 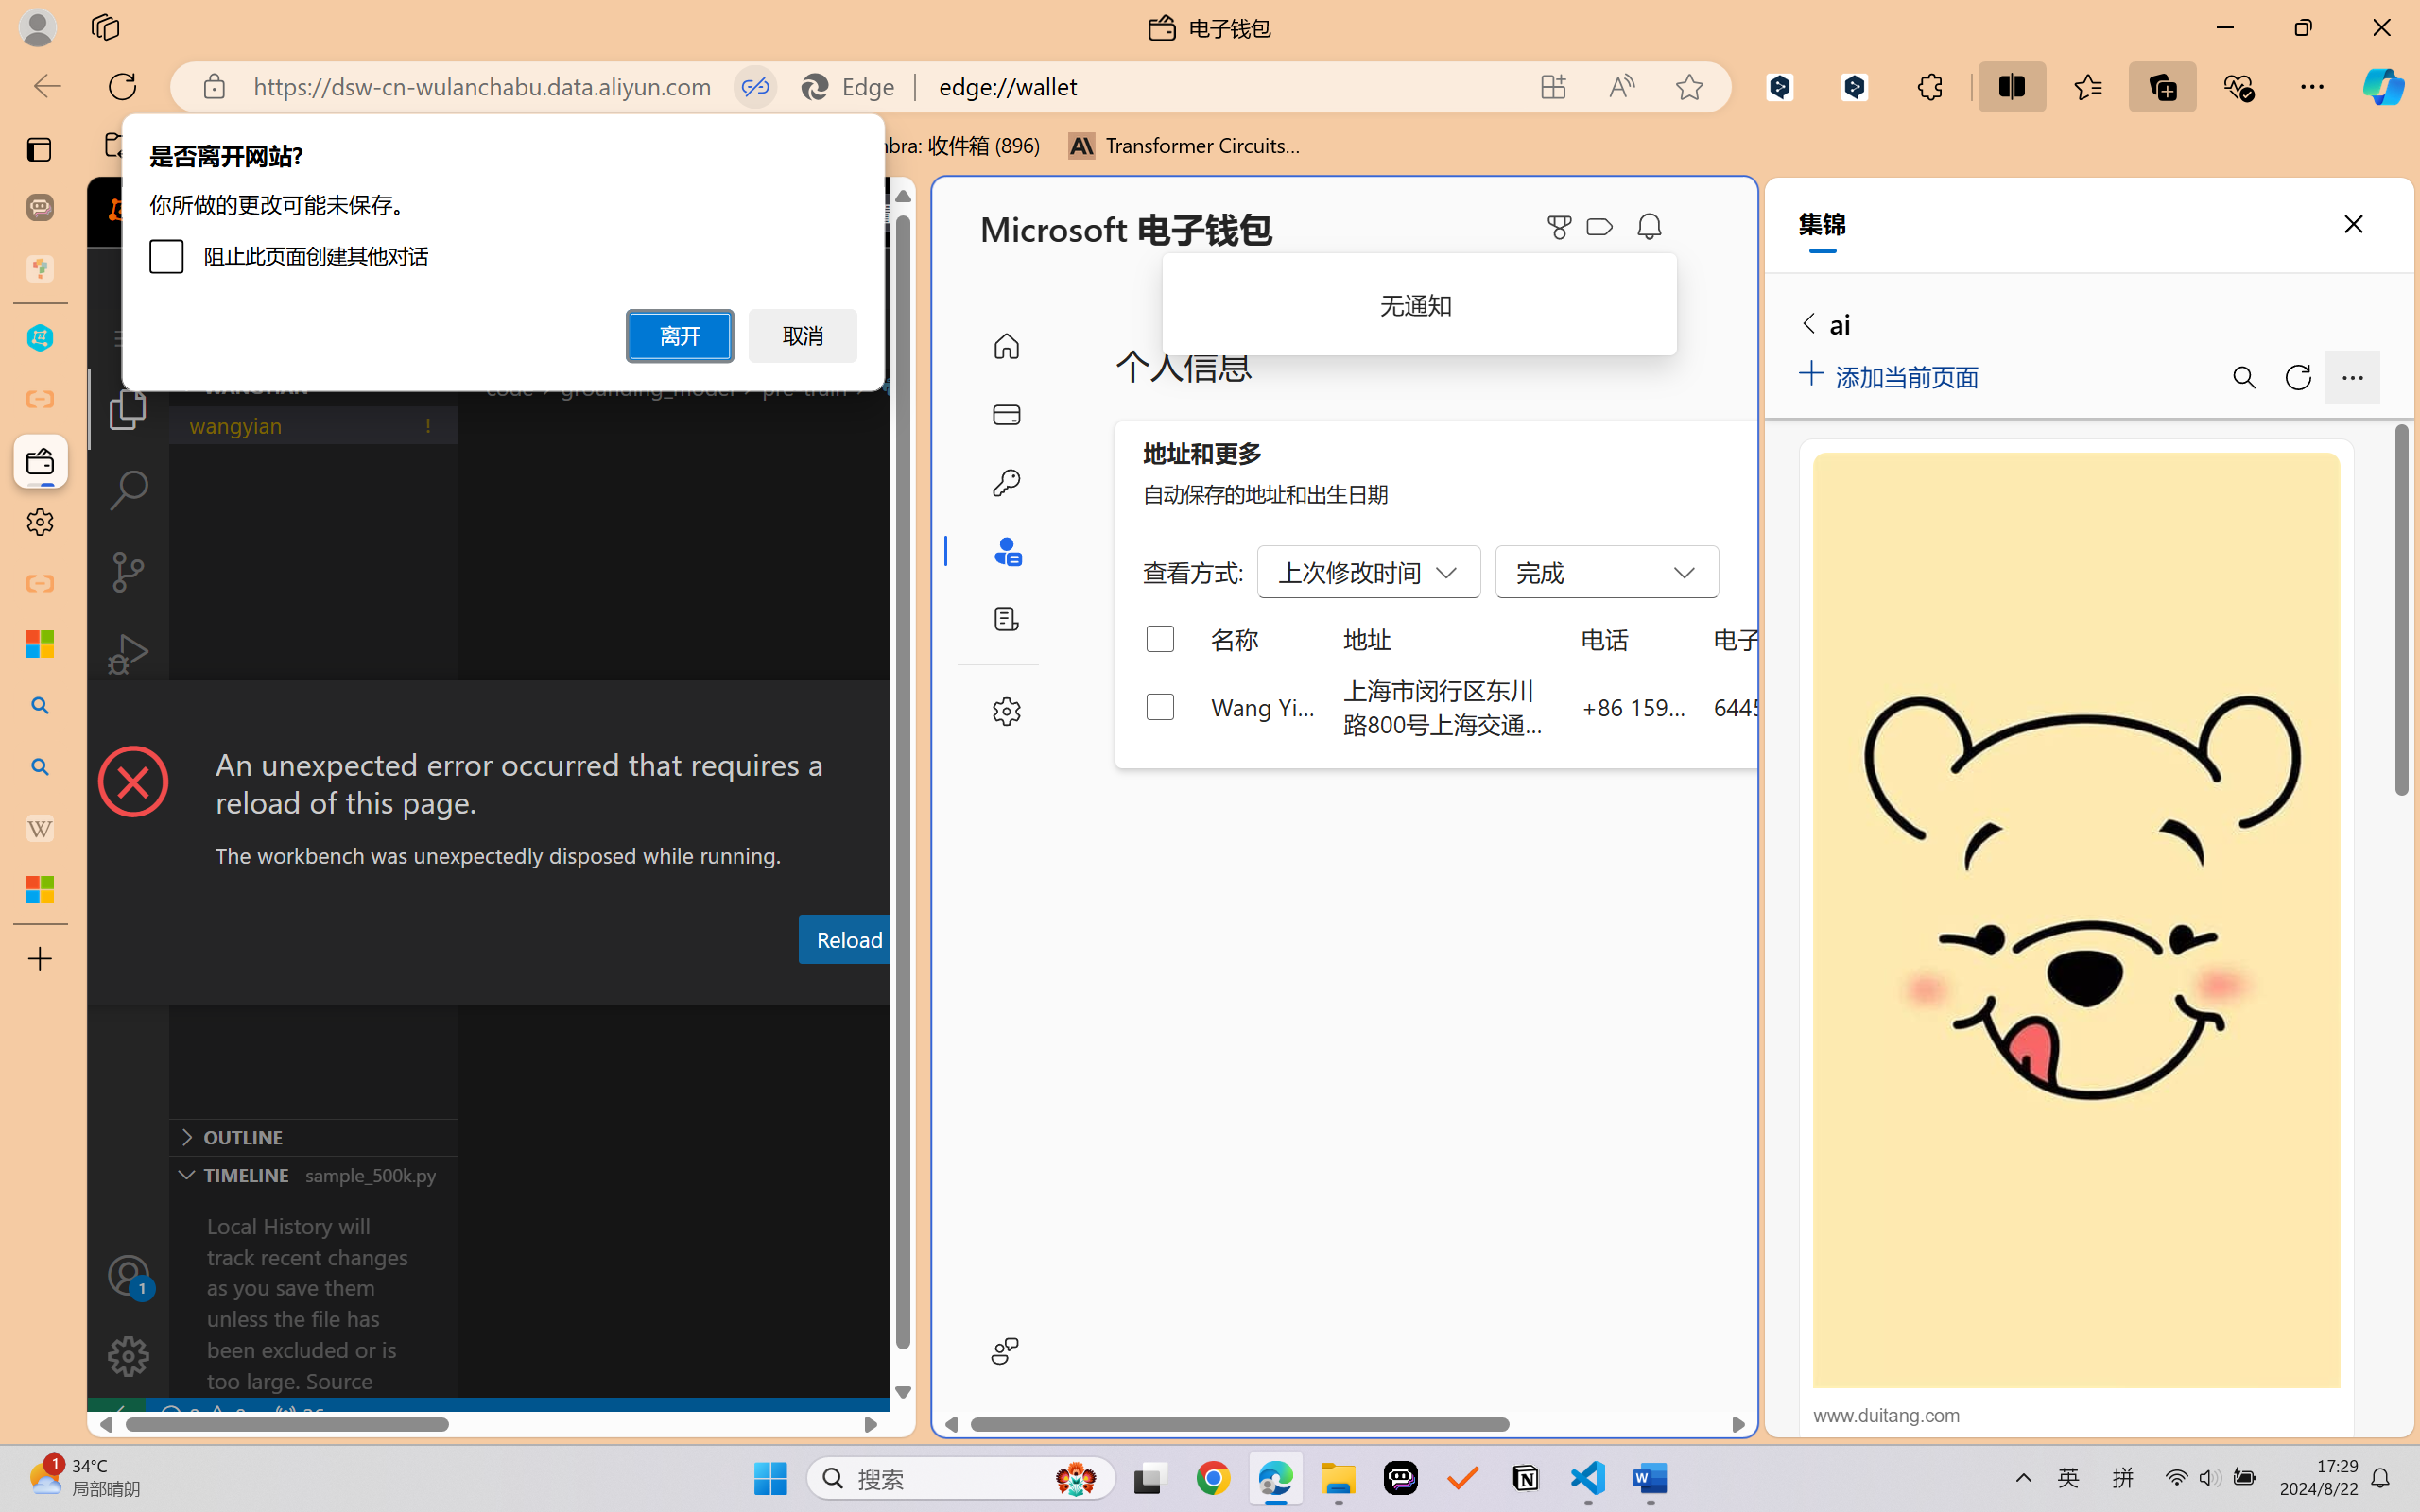 I want to click on Extensions (Ctrl+Shift+X), so click(x=129, y=735).